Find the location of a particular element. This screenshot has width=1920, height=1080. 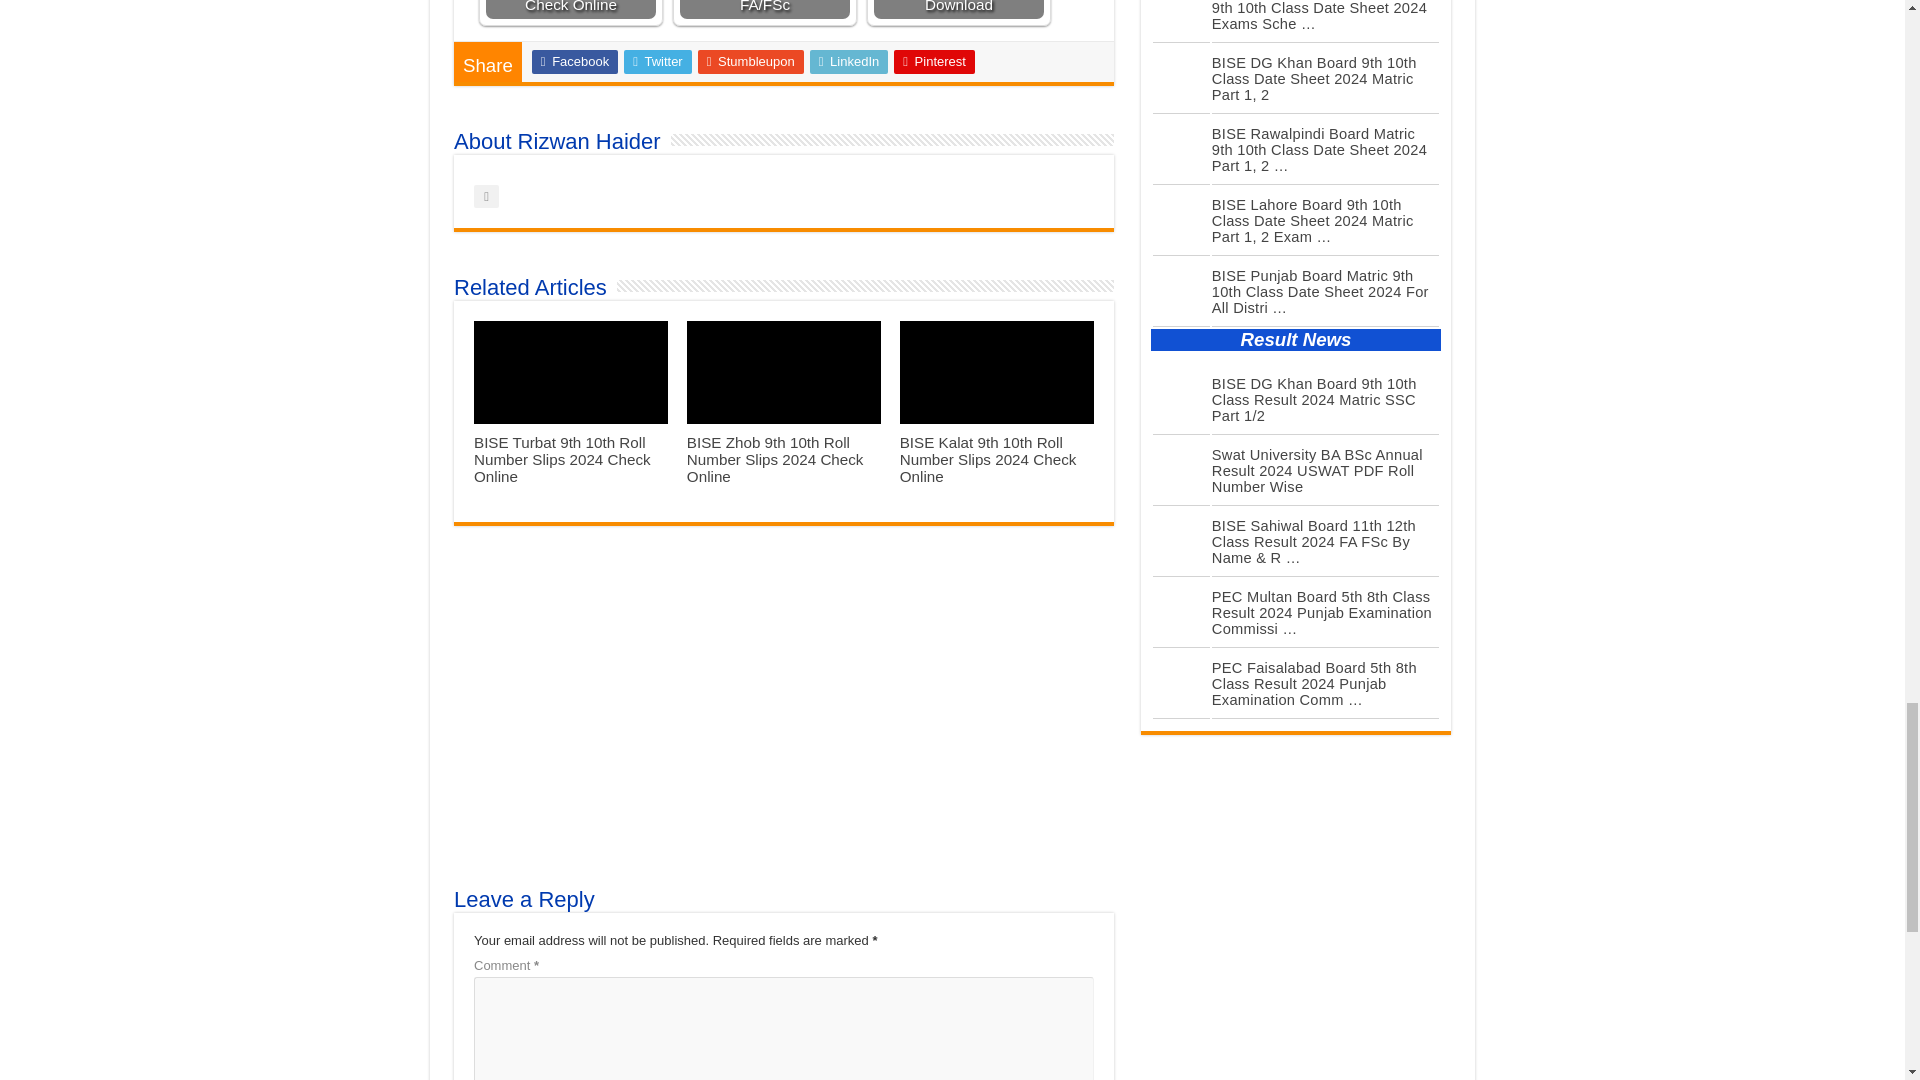

Advertisement is located at coordinates (783, 705).